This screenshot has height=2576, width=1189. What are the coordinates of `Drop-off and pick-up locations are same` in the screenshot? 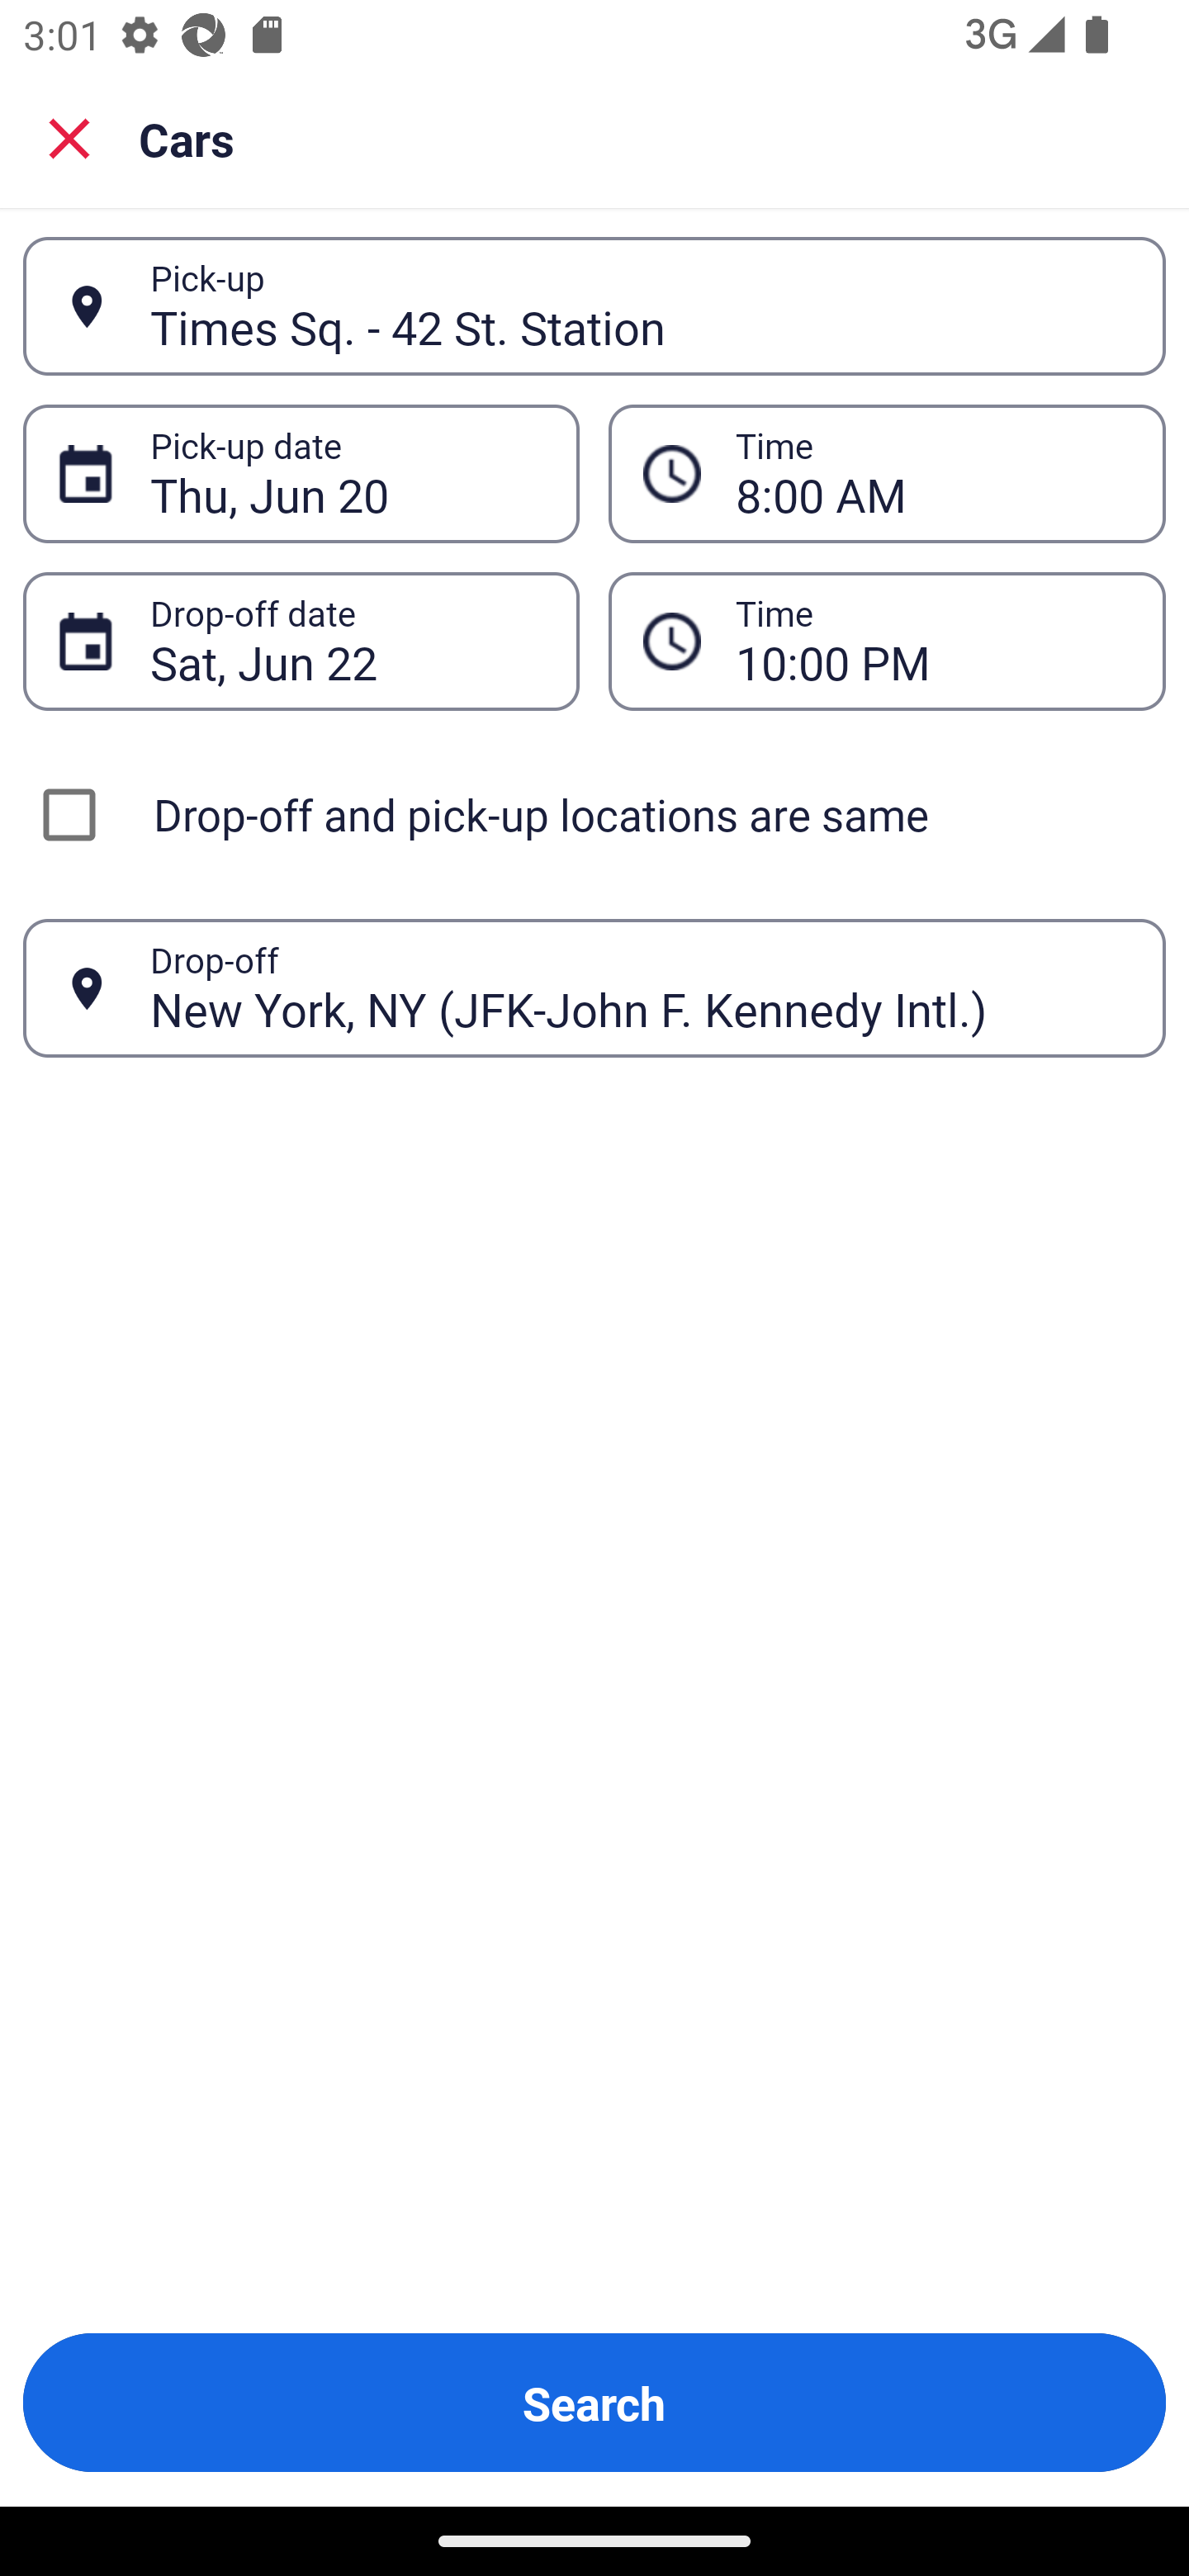 It's located at (594, 814).